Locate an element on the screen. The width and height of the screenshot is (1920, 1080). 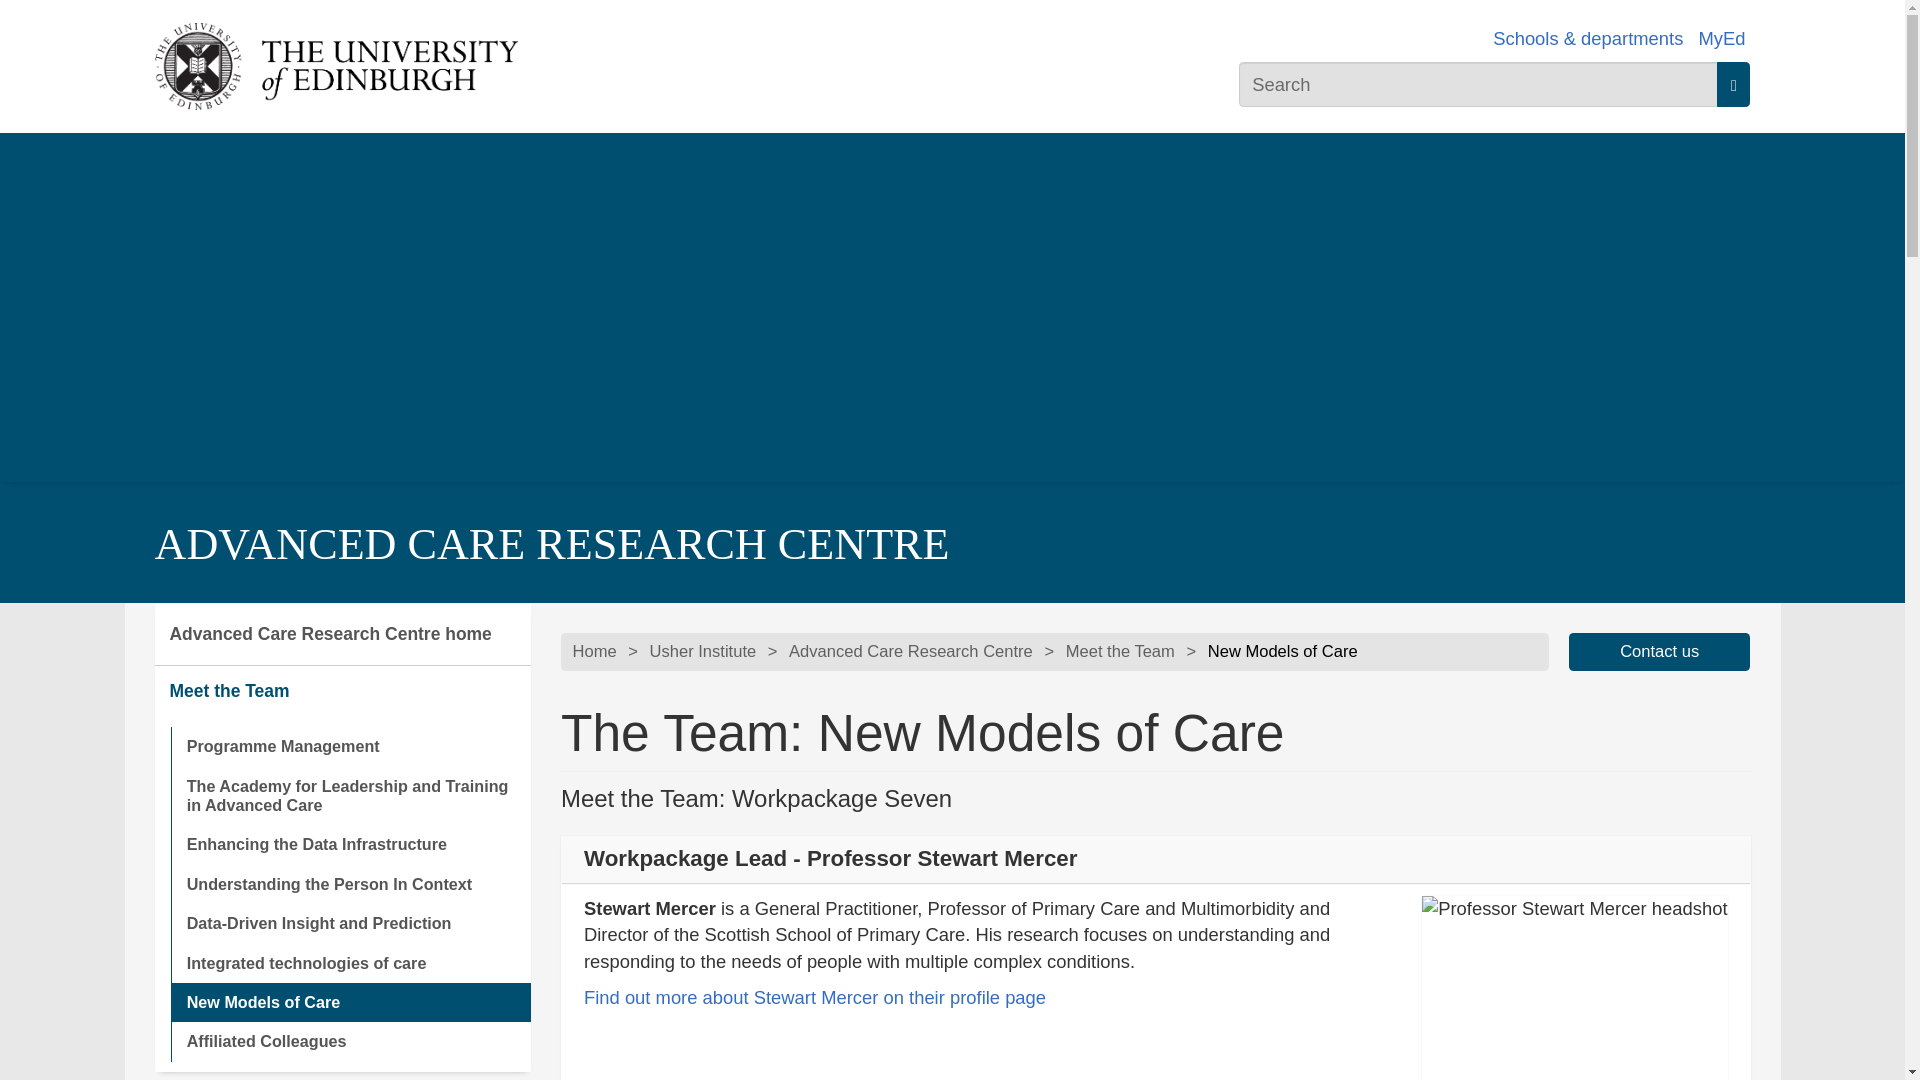
Advanced Care Research Centre home is located at coordinates (342, 634).